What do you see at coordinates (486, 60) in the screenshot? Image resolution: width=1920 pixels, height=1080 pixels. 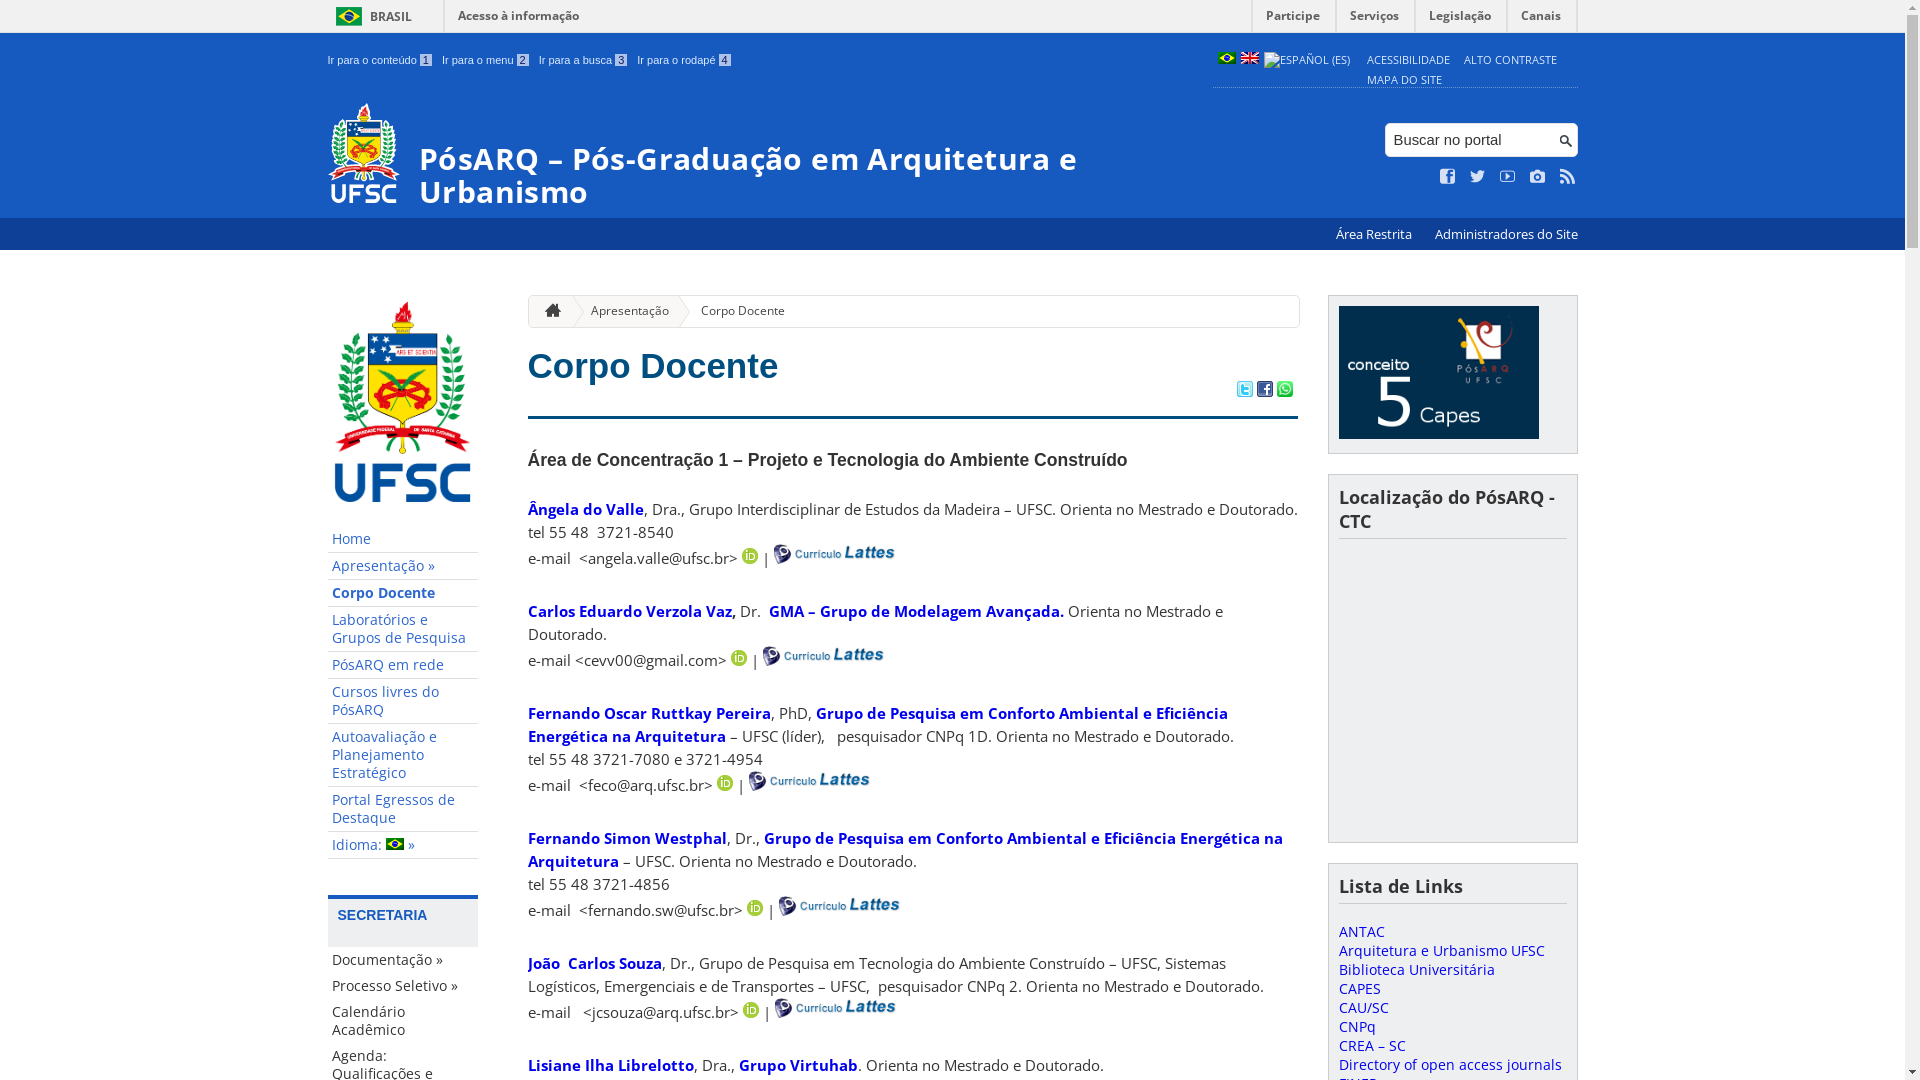 I see `Ir para o menu 2` at bounding box center [486, 60].